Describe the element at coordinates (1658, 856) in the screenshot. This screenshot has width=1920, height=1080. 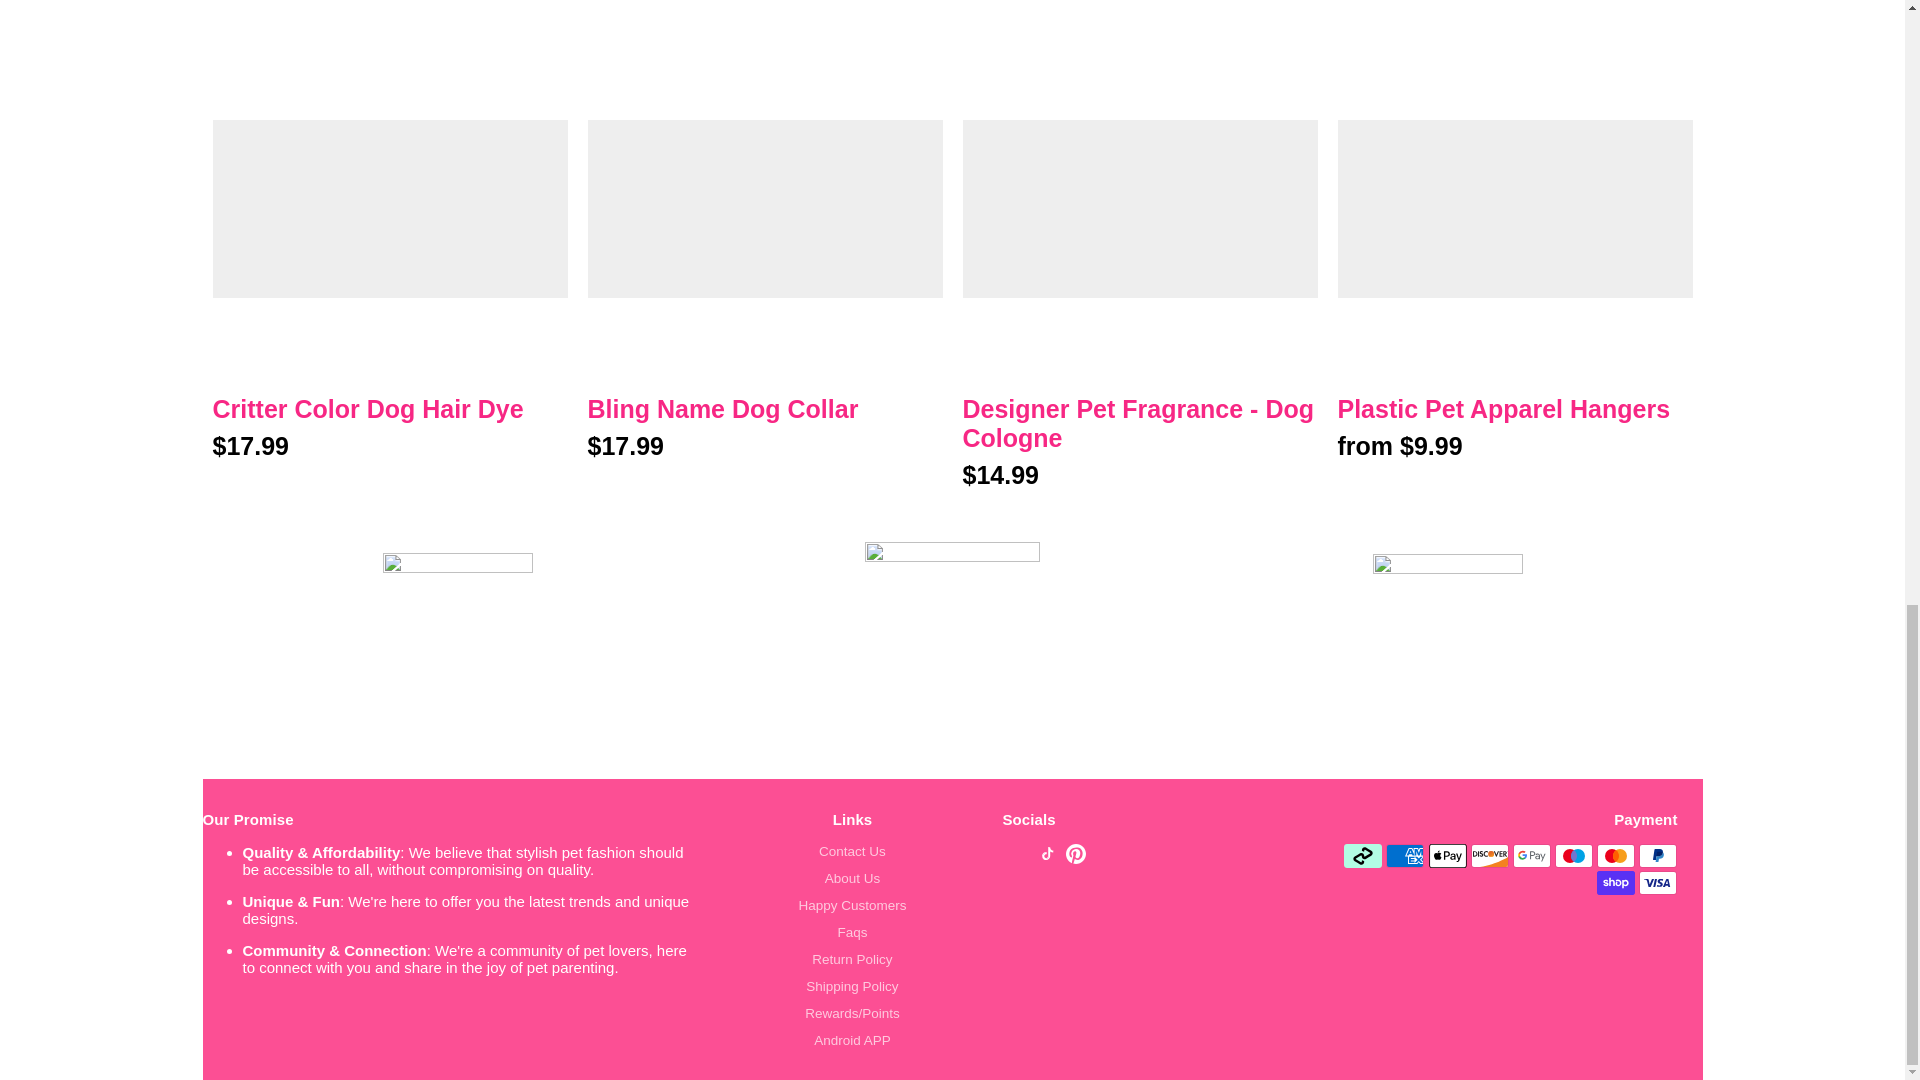
I see `PayPal` at that location.